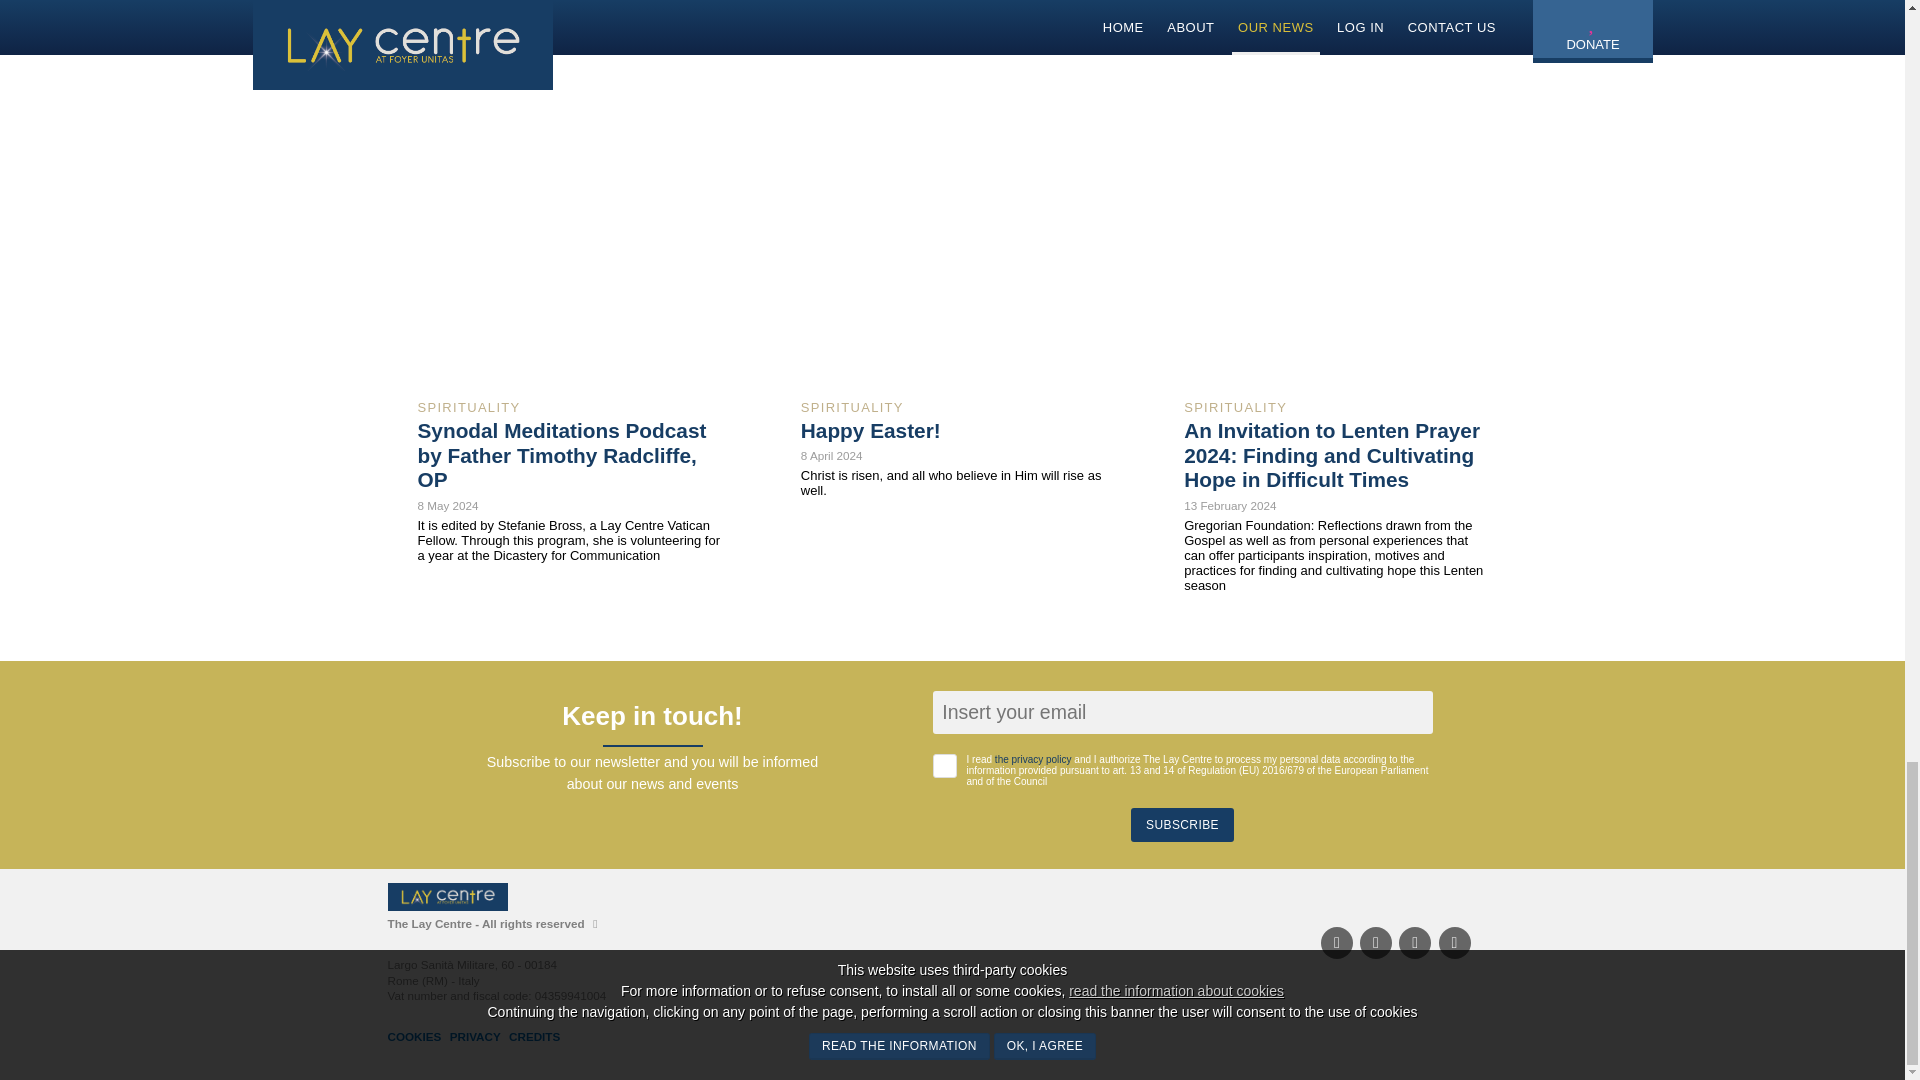 The image size is (1920, 1080). Describe the element at coordinates (1182, 824) in the screenshot. I see `SUBSCRIBE` at that location.